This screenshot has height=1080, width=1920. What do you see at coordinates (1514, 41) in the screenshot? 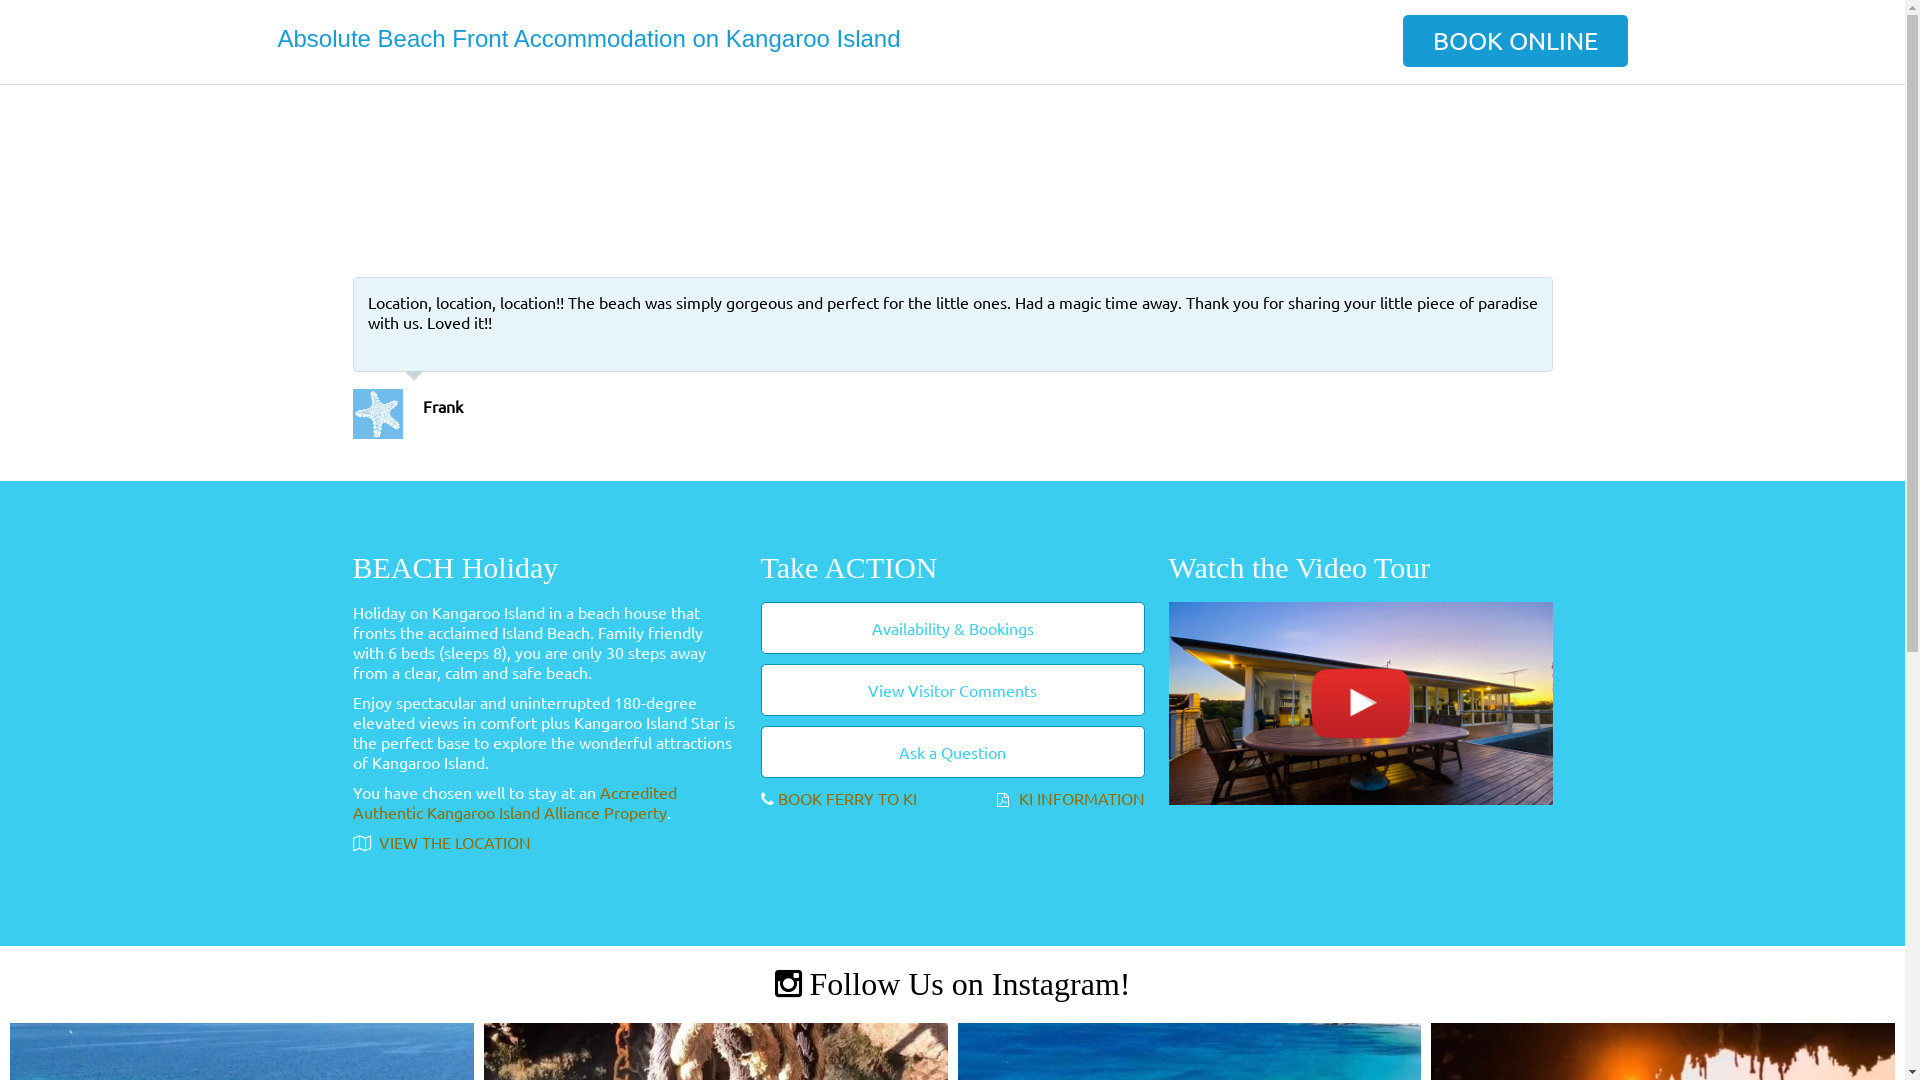
I see `BOOK ONLINE` at bounding box center [1514, 41].